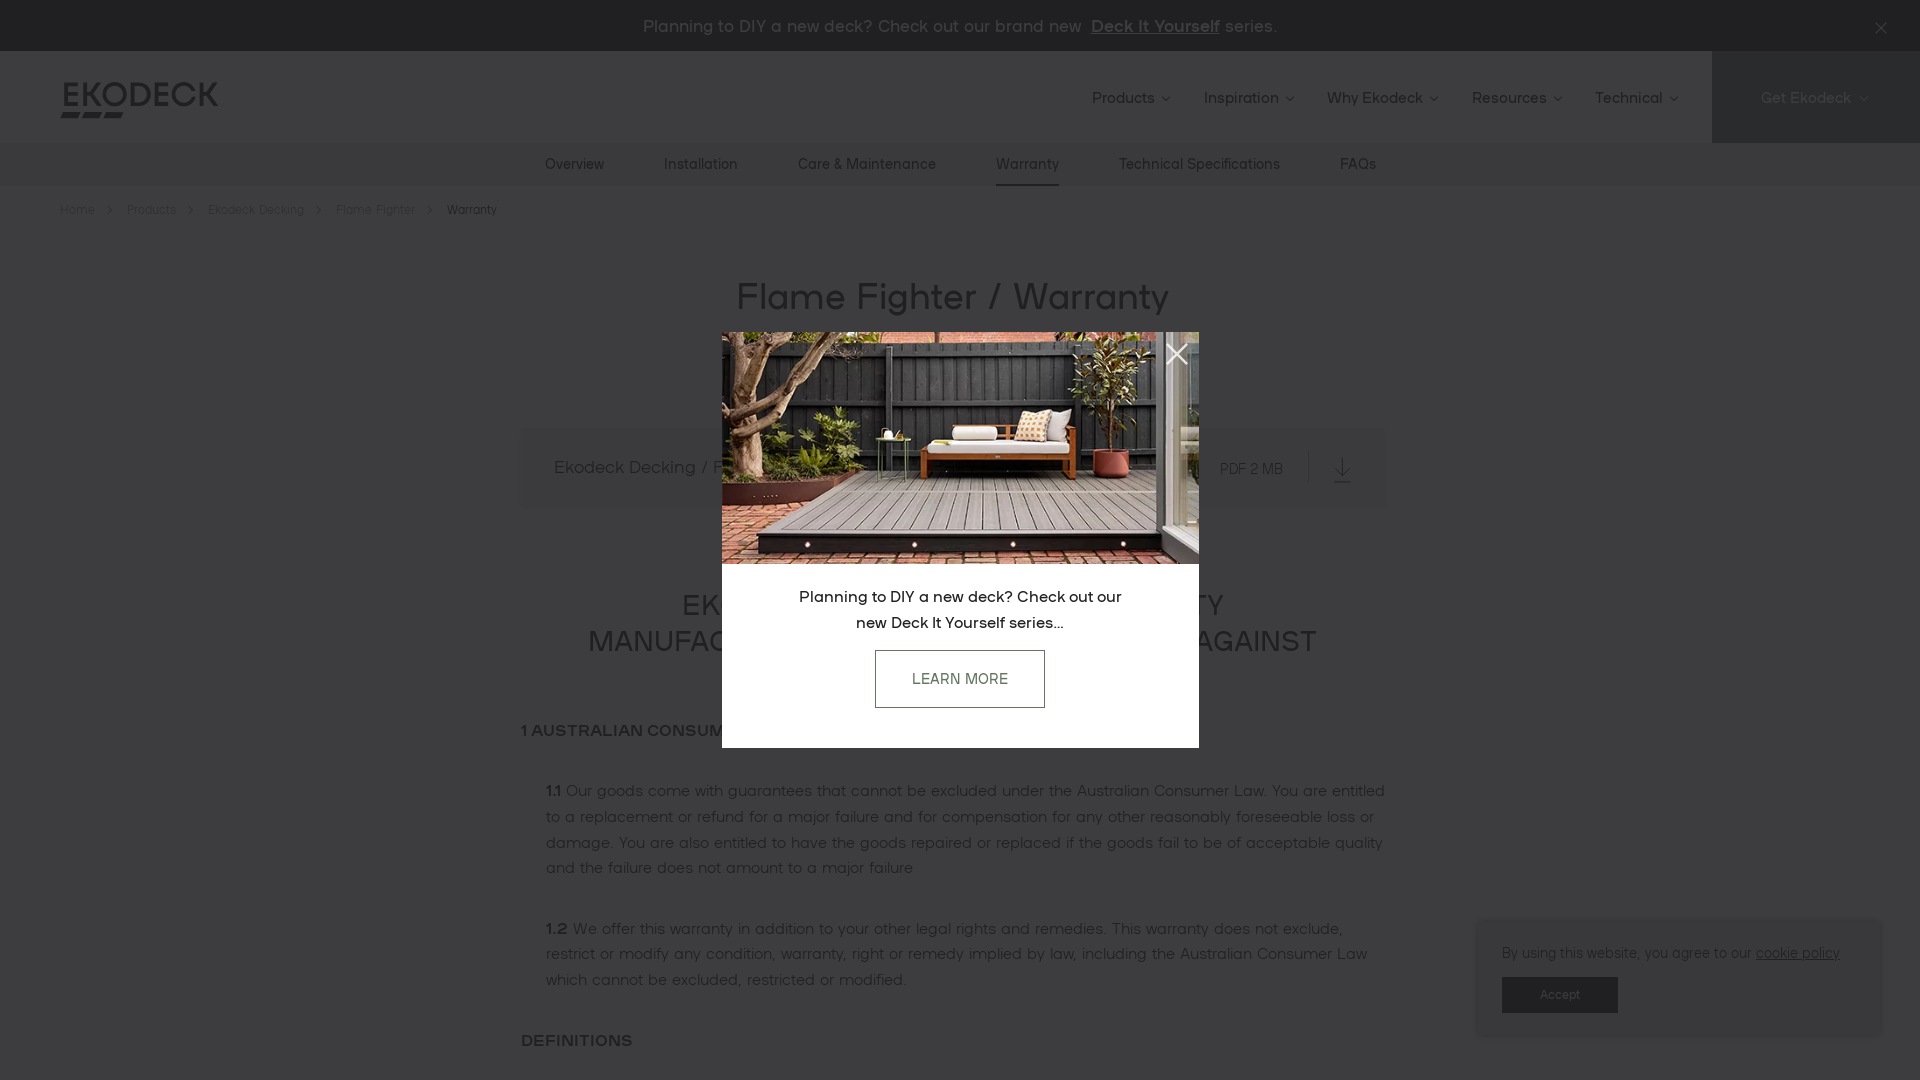 This screenshot has height=1080, width=1920. Describe the element at coordinates (256, 210) in the screenshot. I see `Ekodeck Decking` at that location.